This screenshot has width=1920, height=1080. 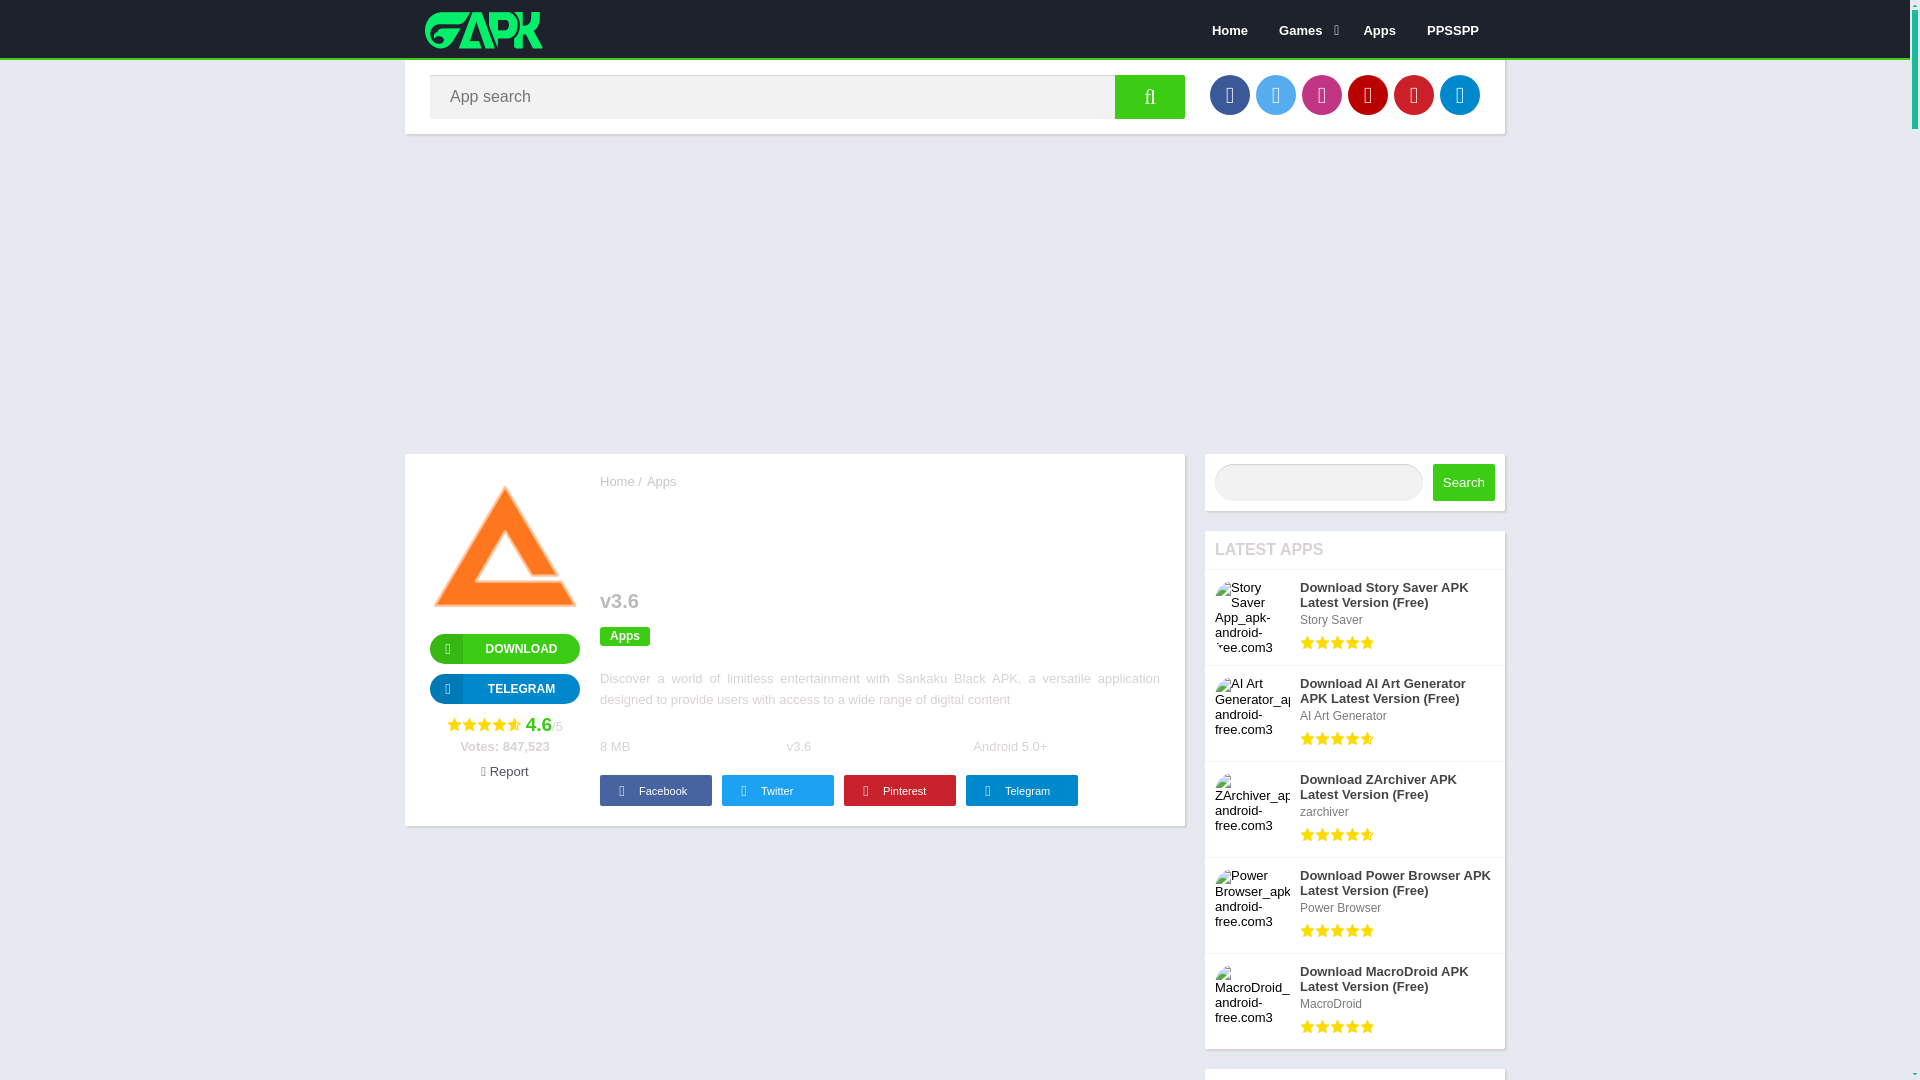 I want to click on Download, so click(x=504, y=648).